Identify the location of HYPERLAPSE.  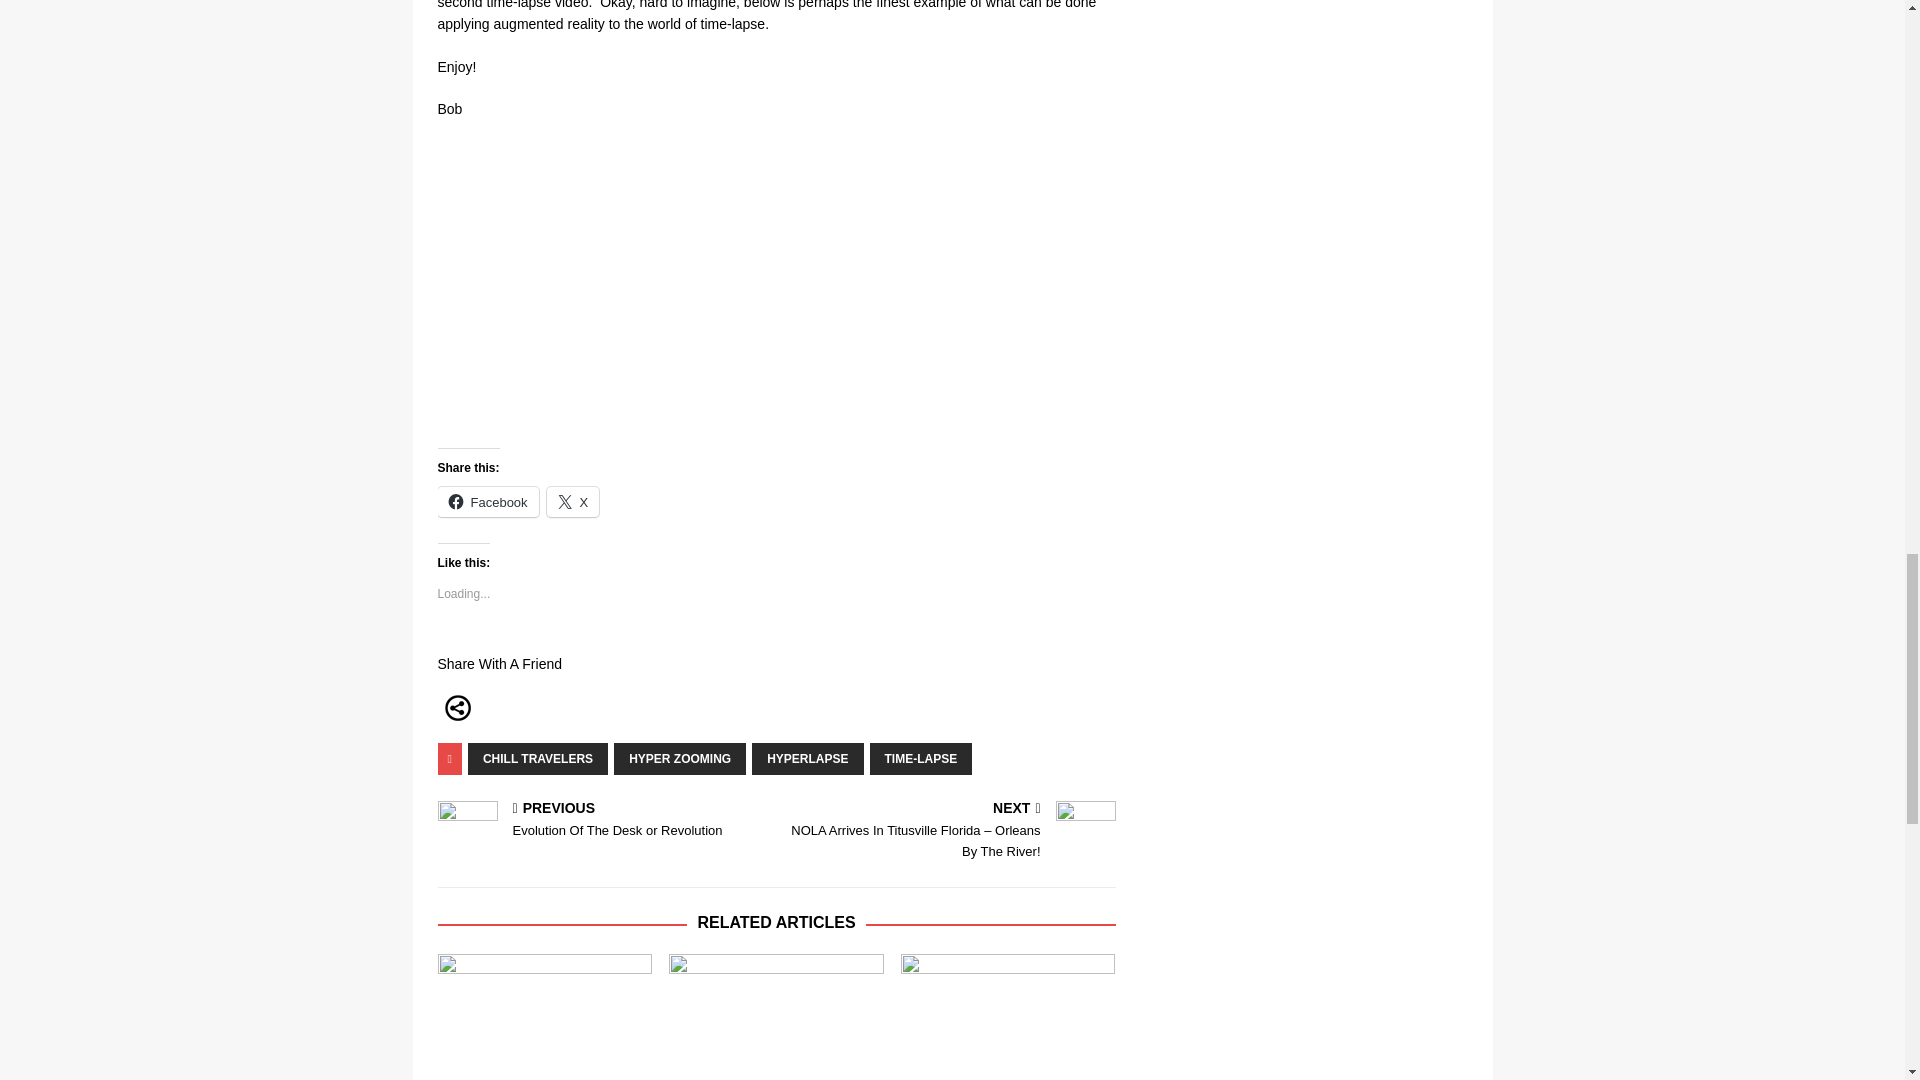
(680, 759).